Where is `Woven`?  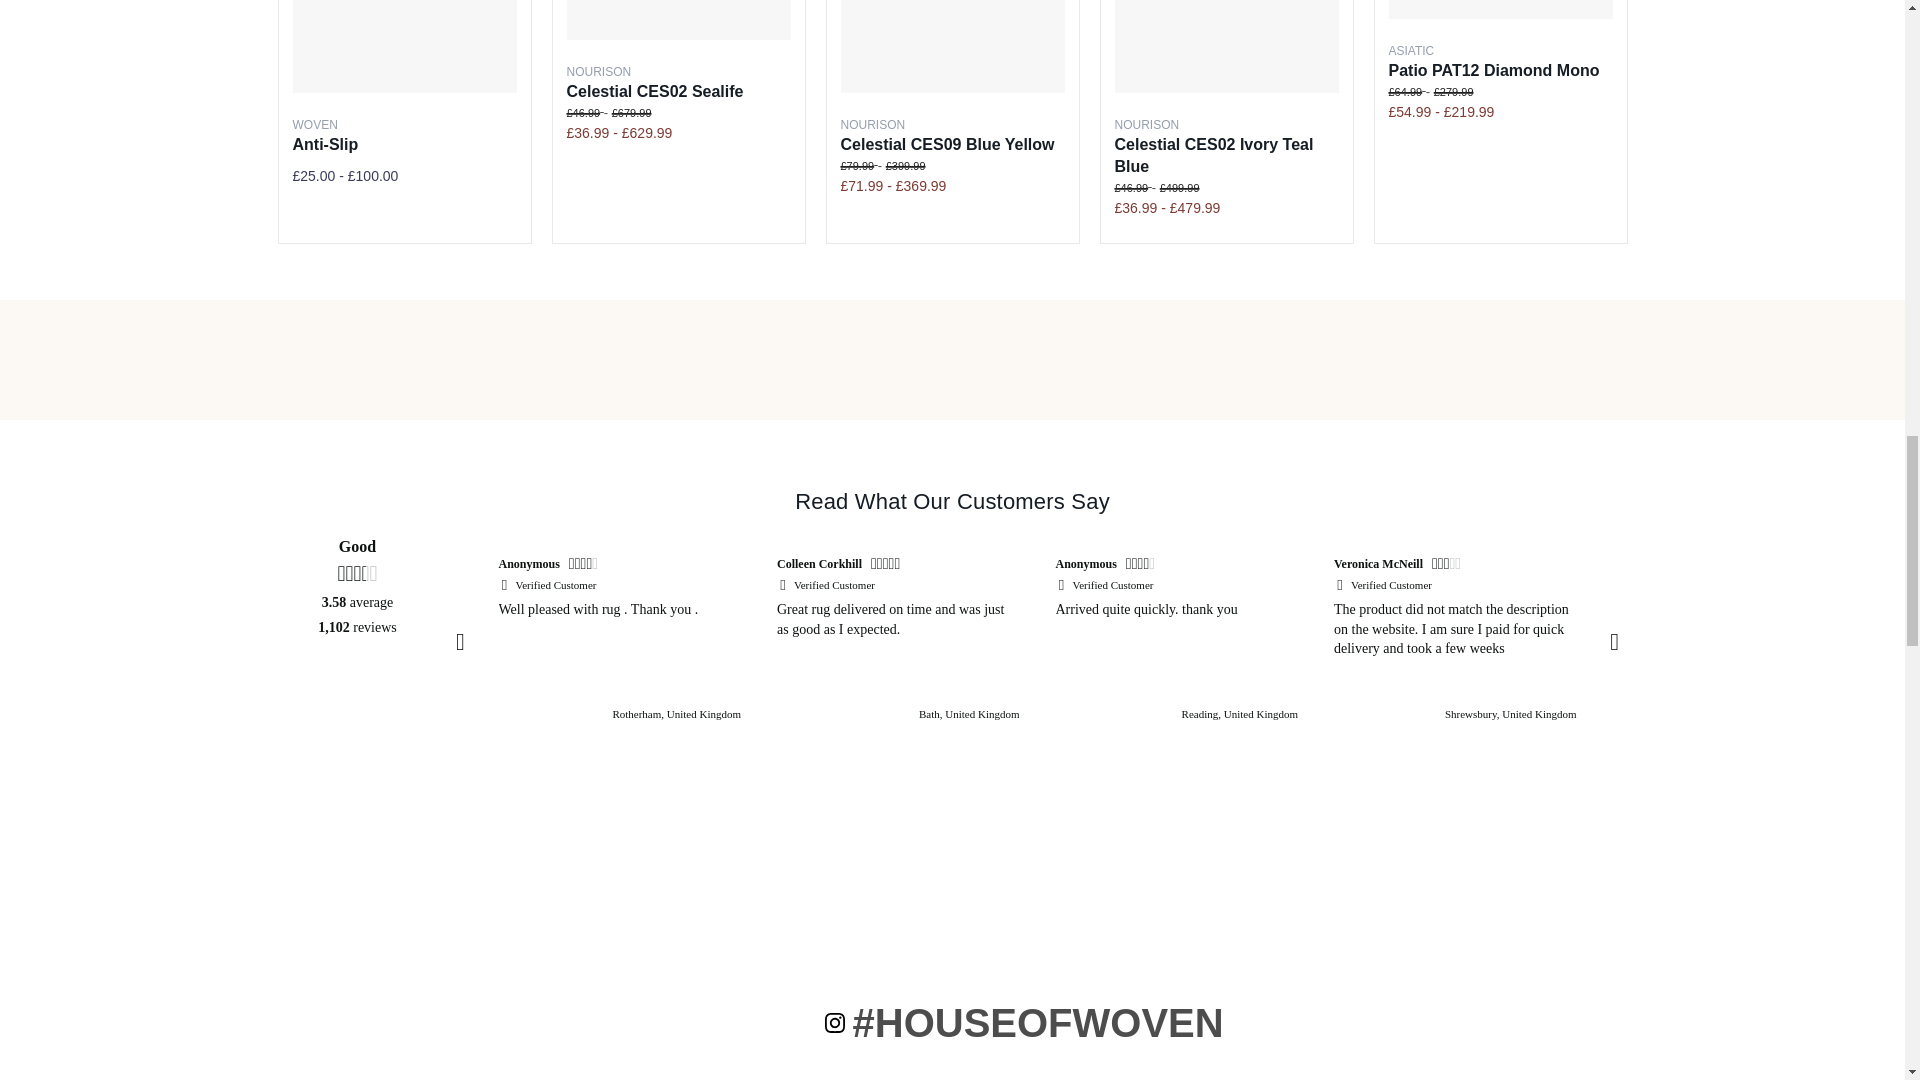 Woven is located at coordinates (314, 124).